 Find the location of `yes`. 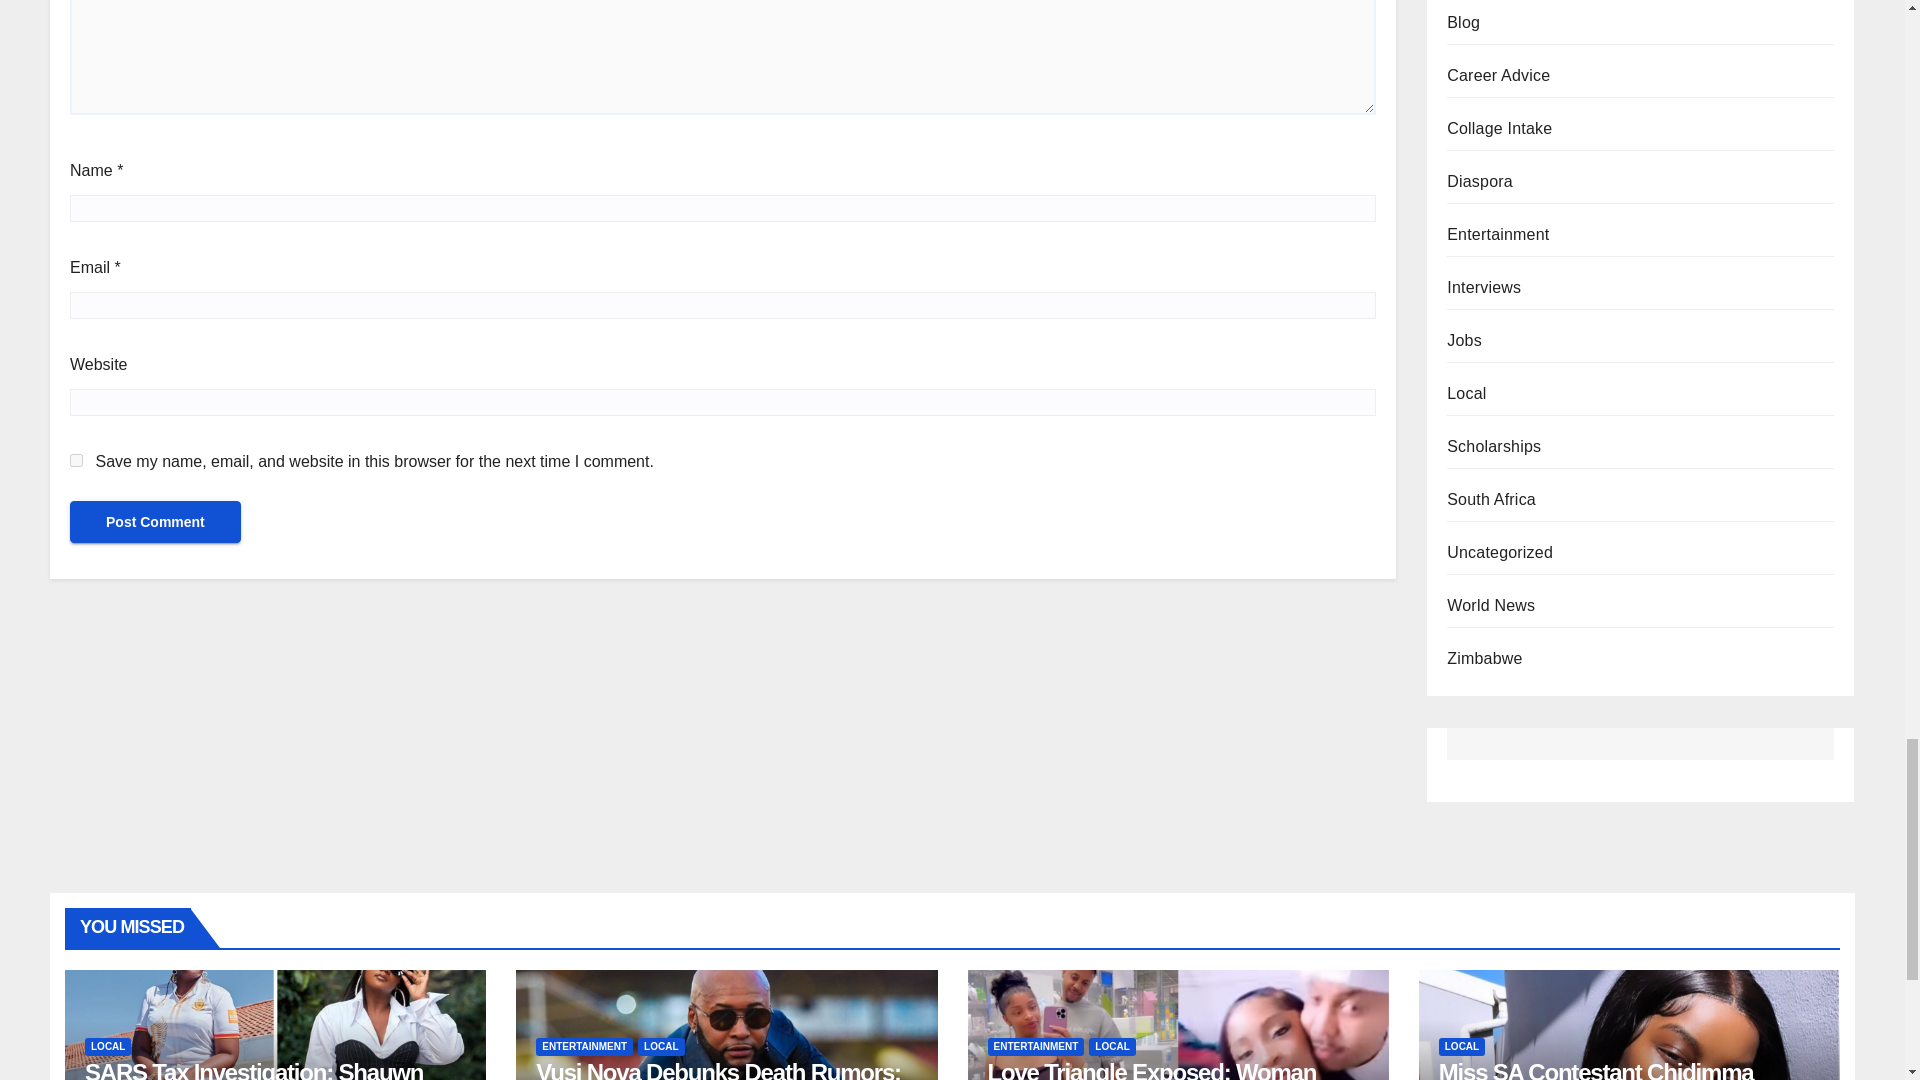

yes is located at coordinates (76, 460).